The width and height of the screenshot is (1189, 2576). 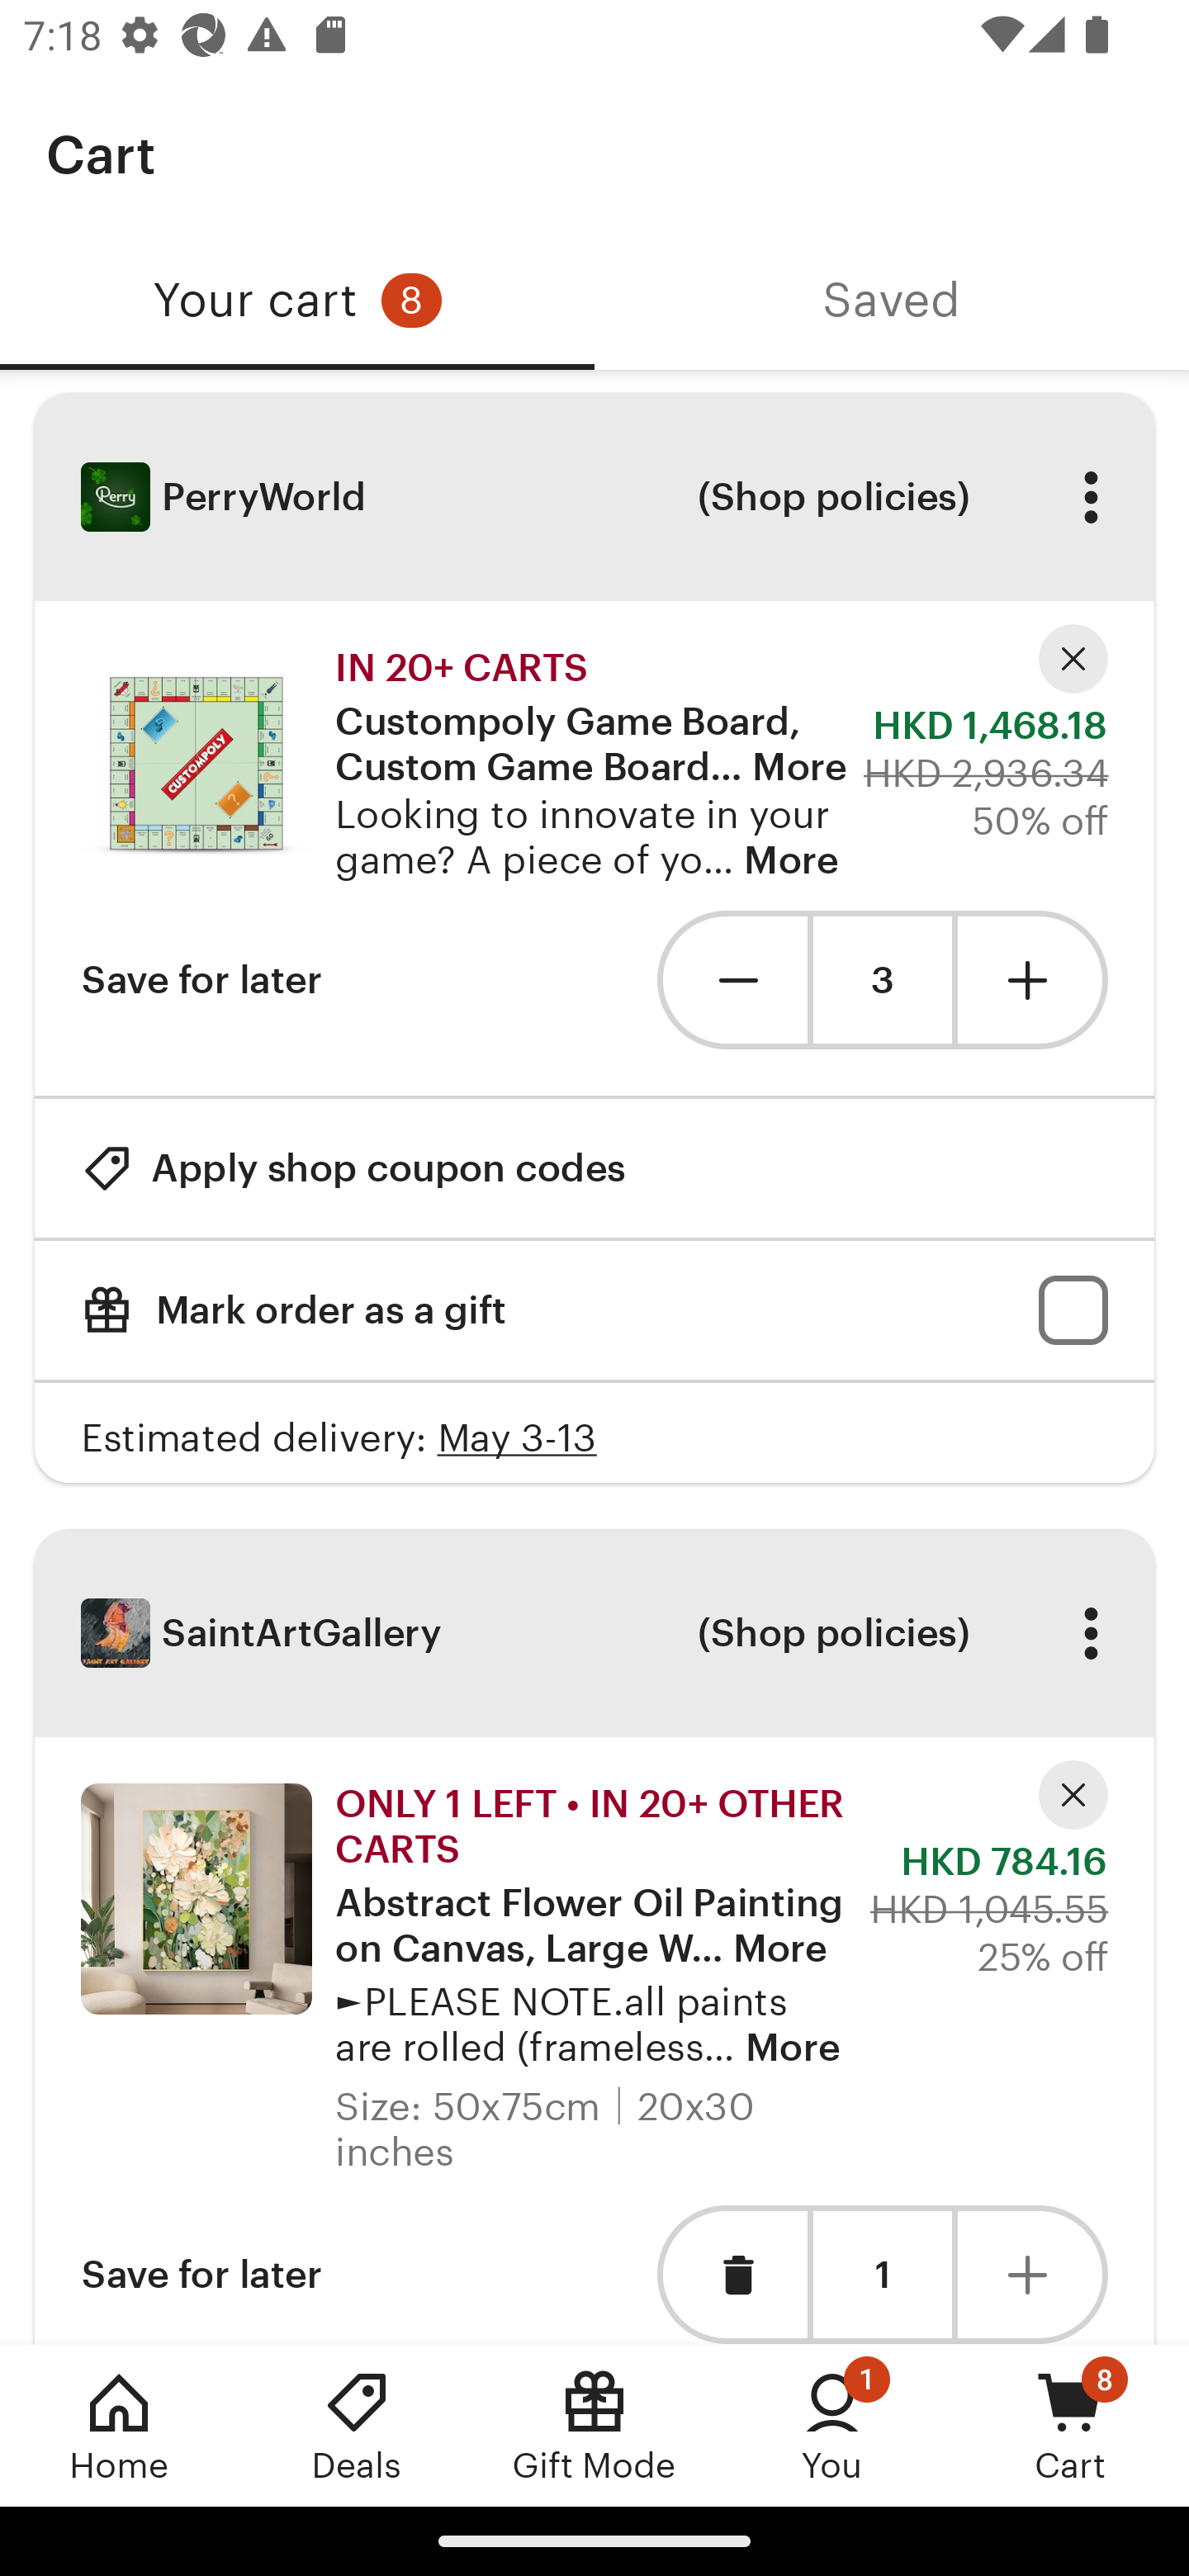 What do you see at coordinates (882, 981) in the screenshot?
I see `3` at bounding box center [882, 981].